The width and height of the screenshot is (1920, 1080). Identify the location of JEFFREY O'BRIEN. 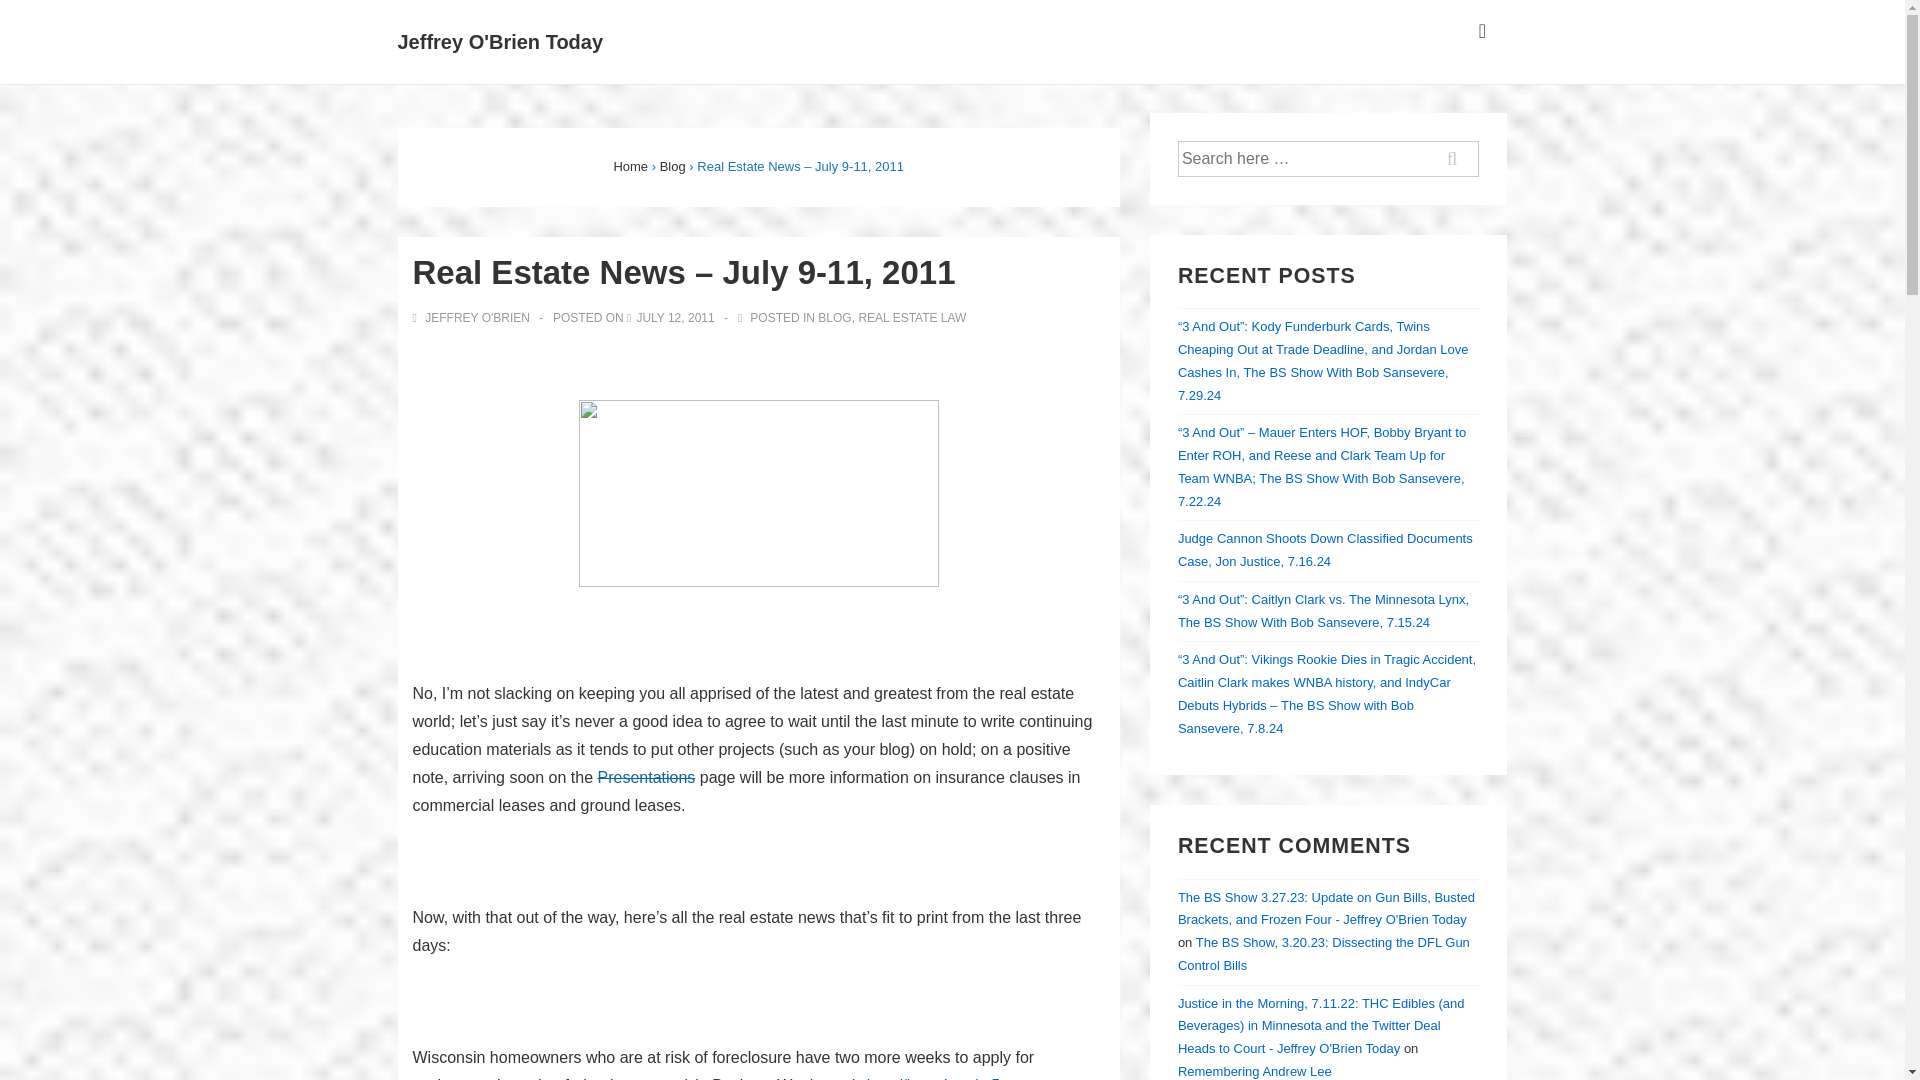
(472, 318).